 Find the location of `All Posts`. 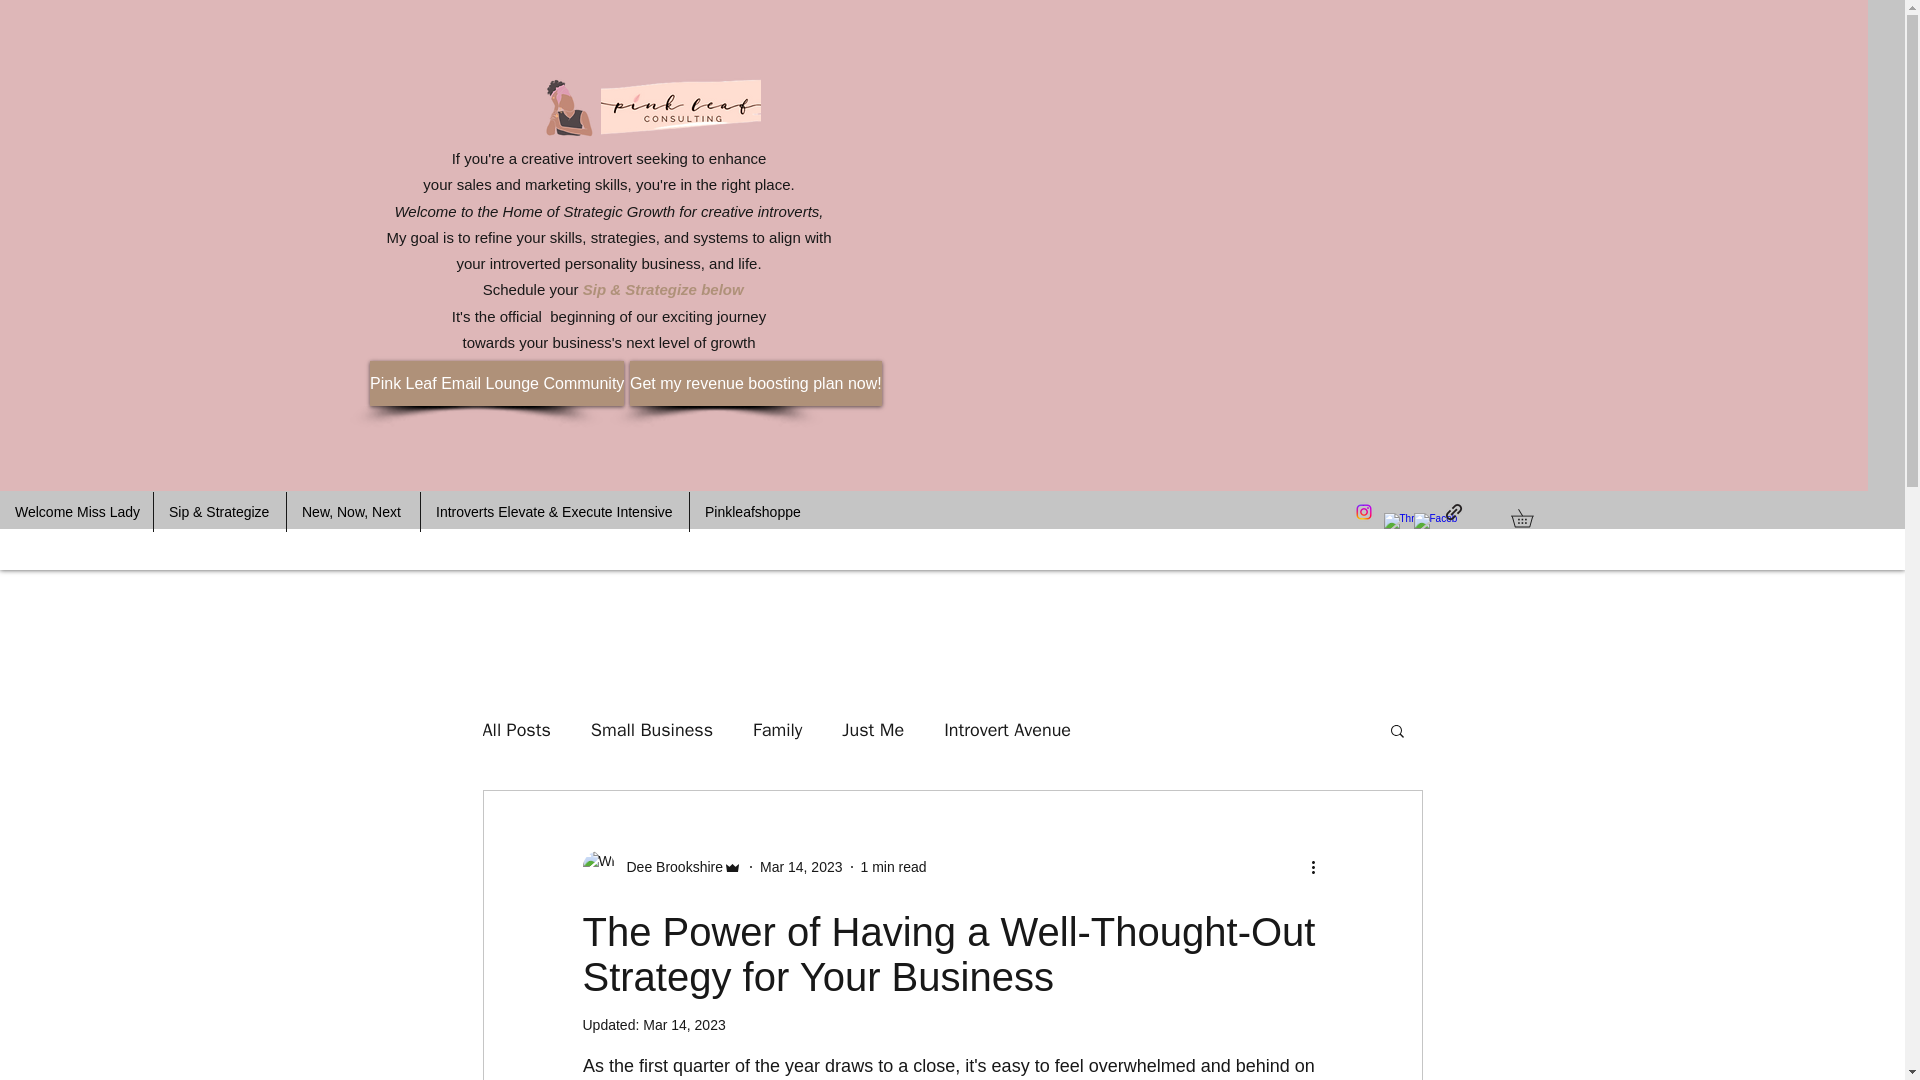

All Posts is located at coordinates (515, 730).